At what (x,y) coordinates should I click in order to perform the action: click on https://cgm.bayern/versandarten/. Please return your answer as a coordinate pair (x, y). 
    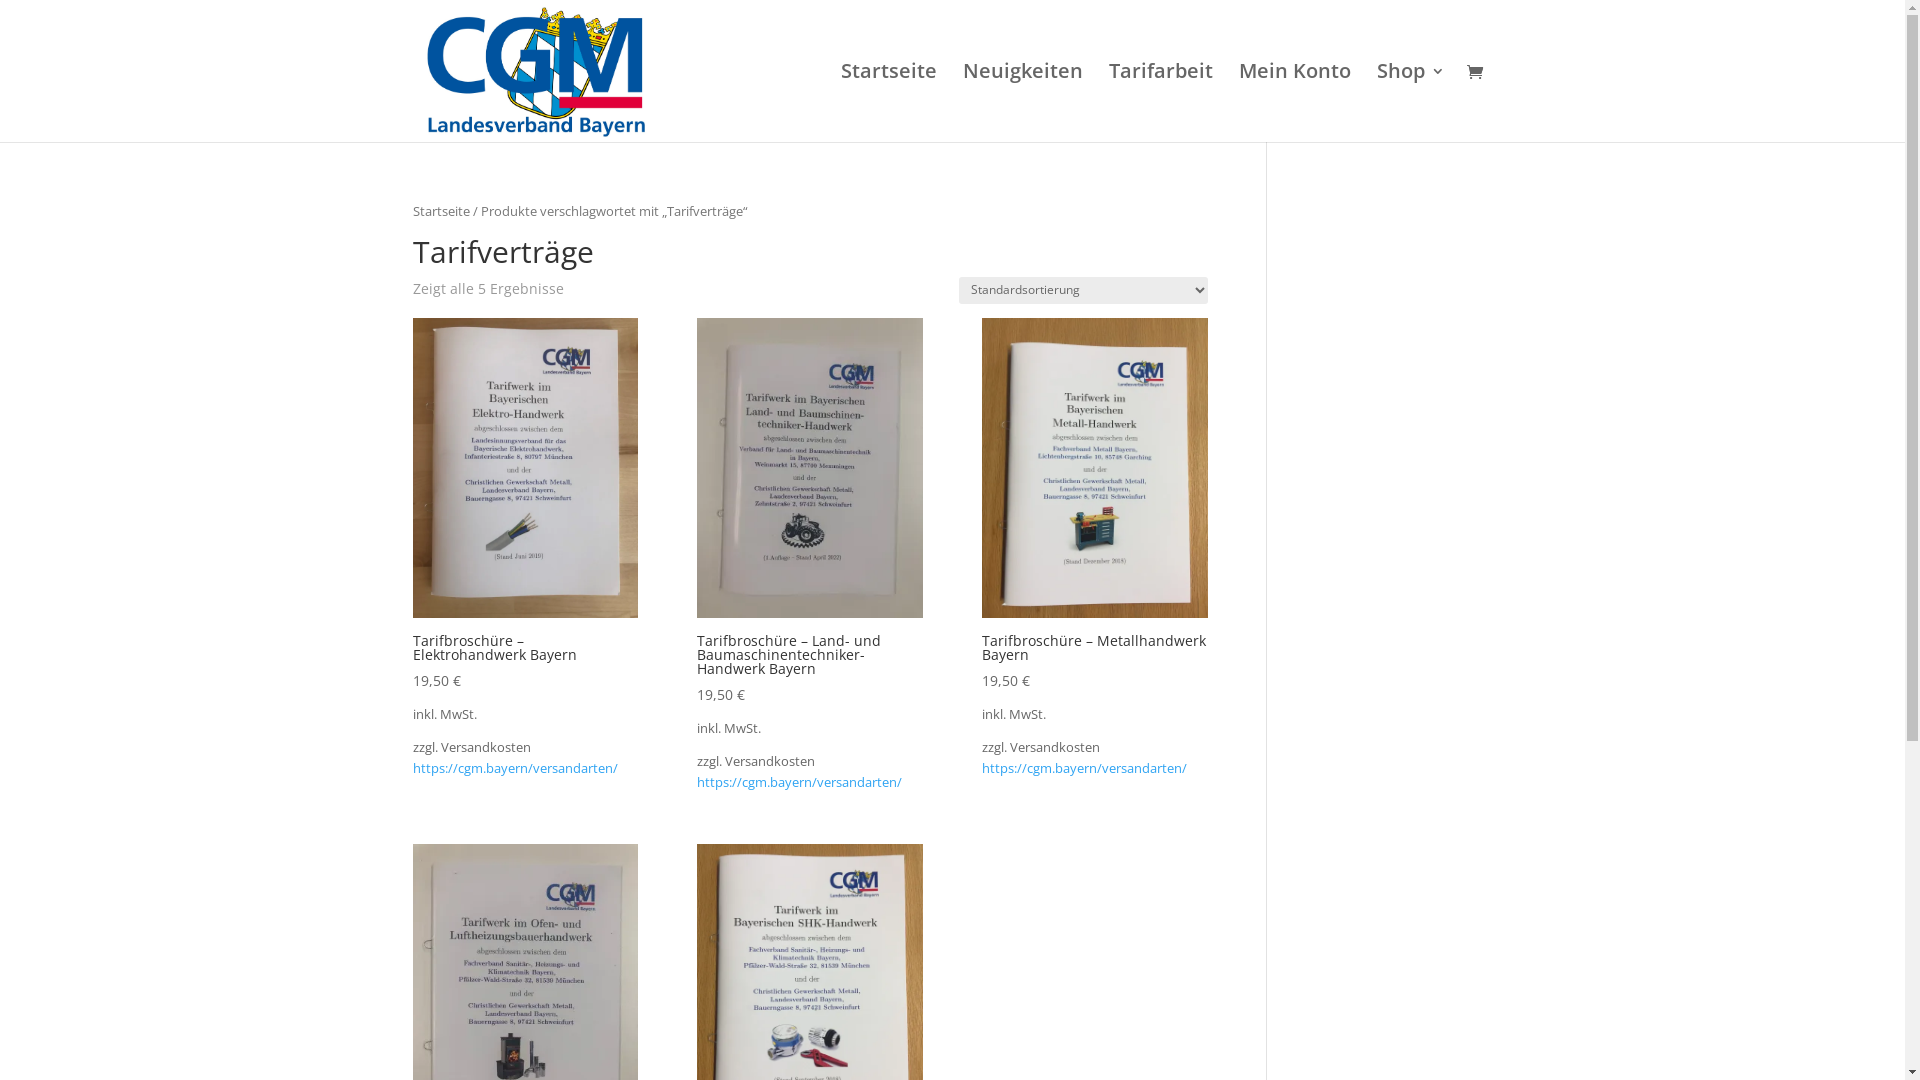
    Looking at the image, I should click on (1084, 768).